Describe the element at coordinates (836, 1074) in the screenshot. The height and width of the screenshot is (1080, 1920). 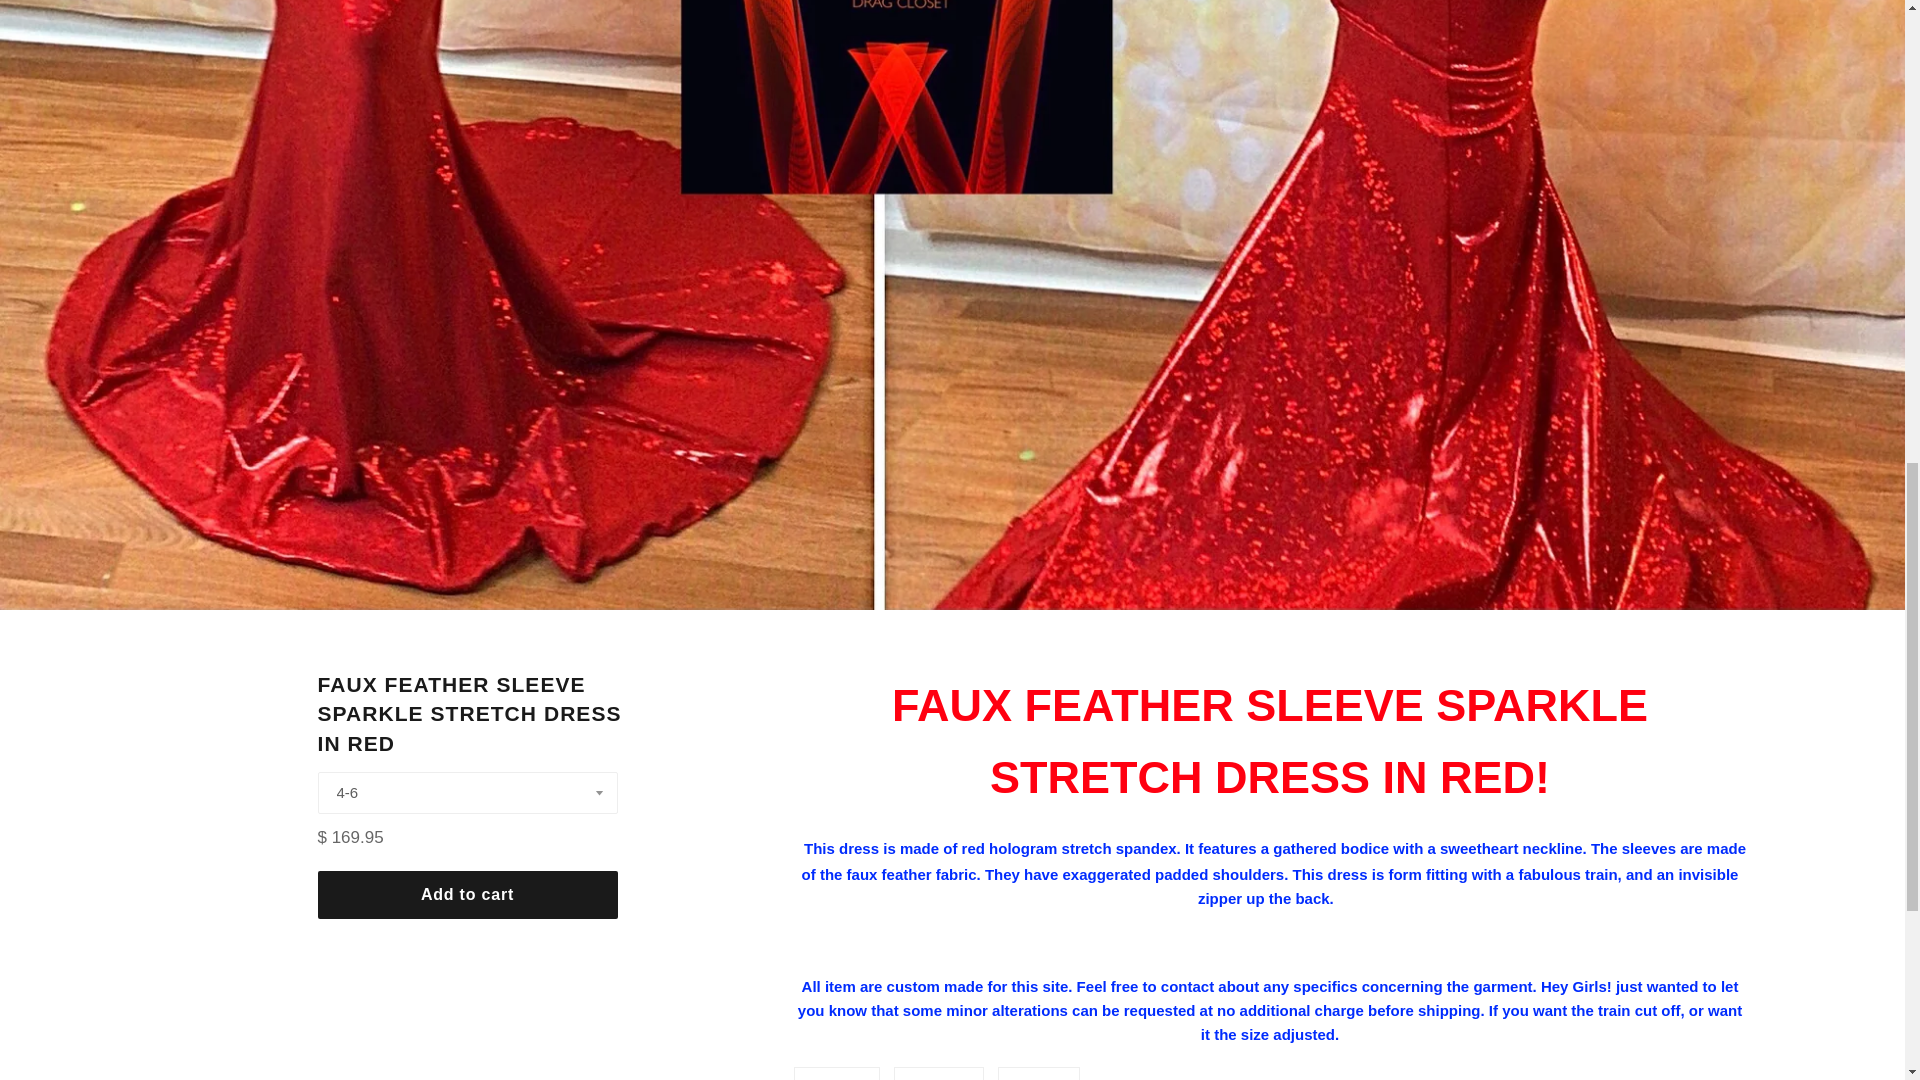
I see `Pin on Pinterest` at that location.